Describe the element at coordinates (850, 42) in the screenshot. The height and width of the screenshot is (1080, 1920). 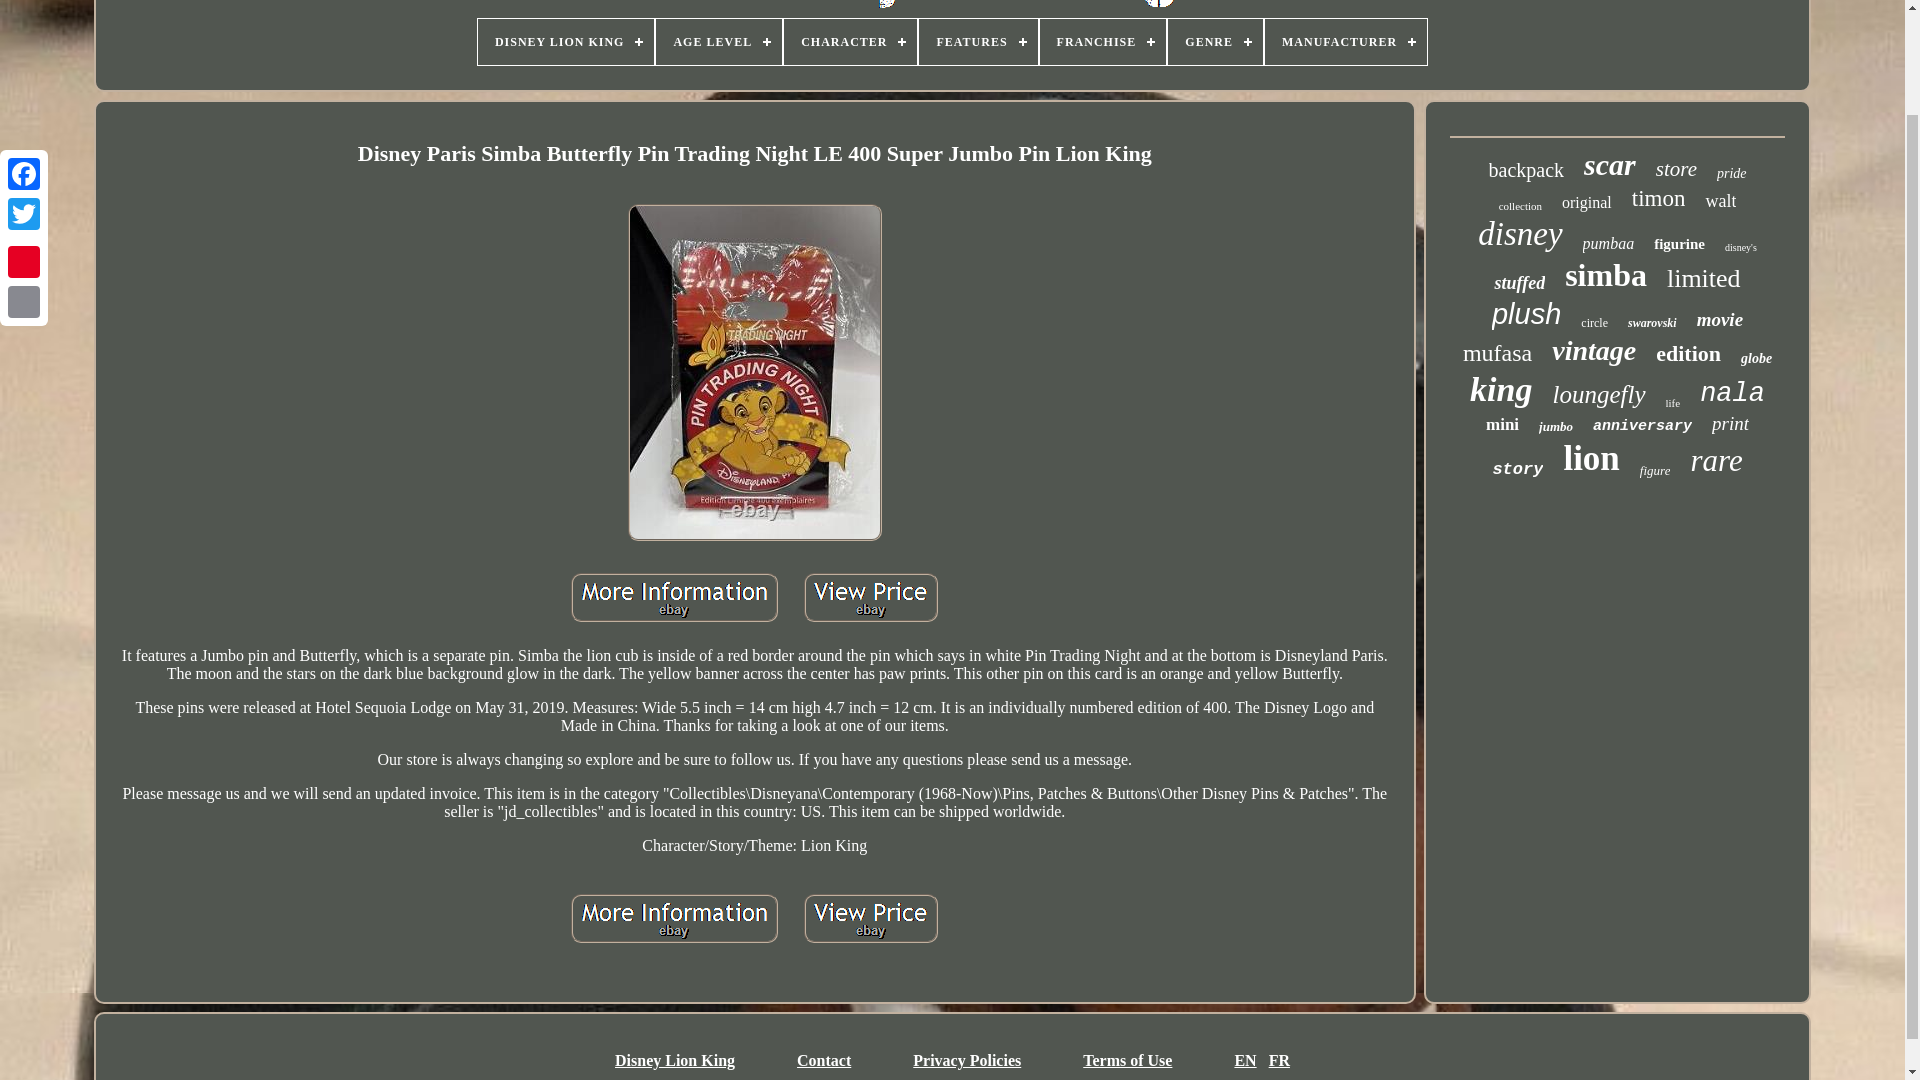
I see `CHARACTER` at that location.